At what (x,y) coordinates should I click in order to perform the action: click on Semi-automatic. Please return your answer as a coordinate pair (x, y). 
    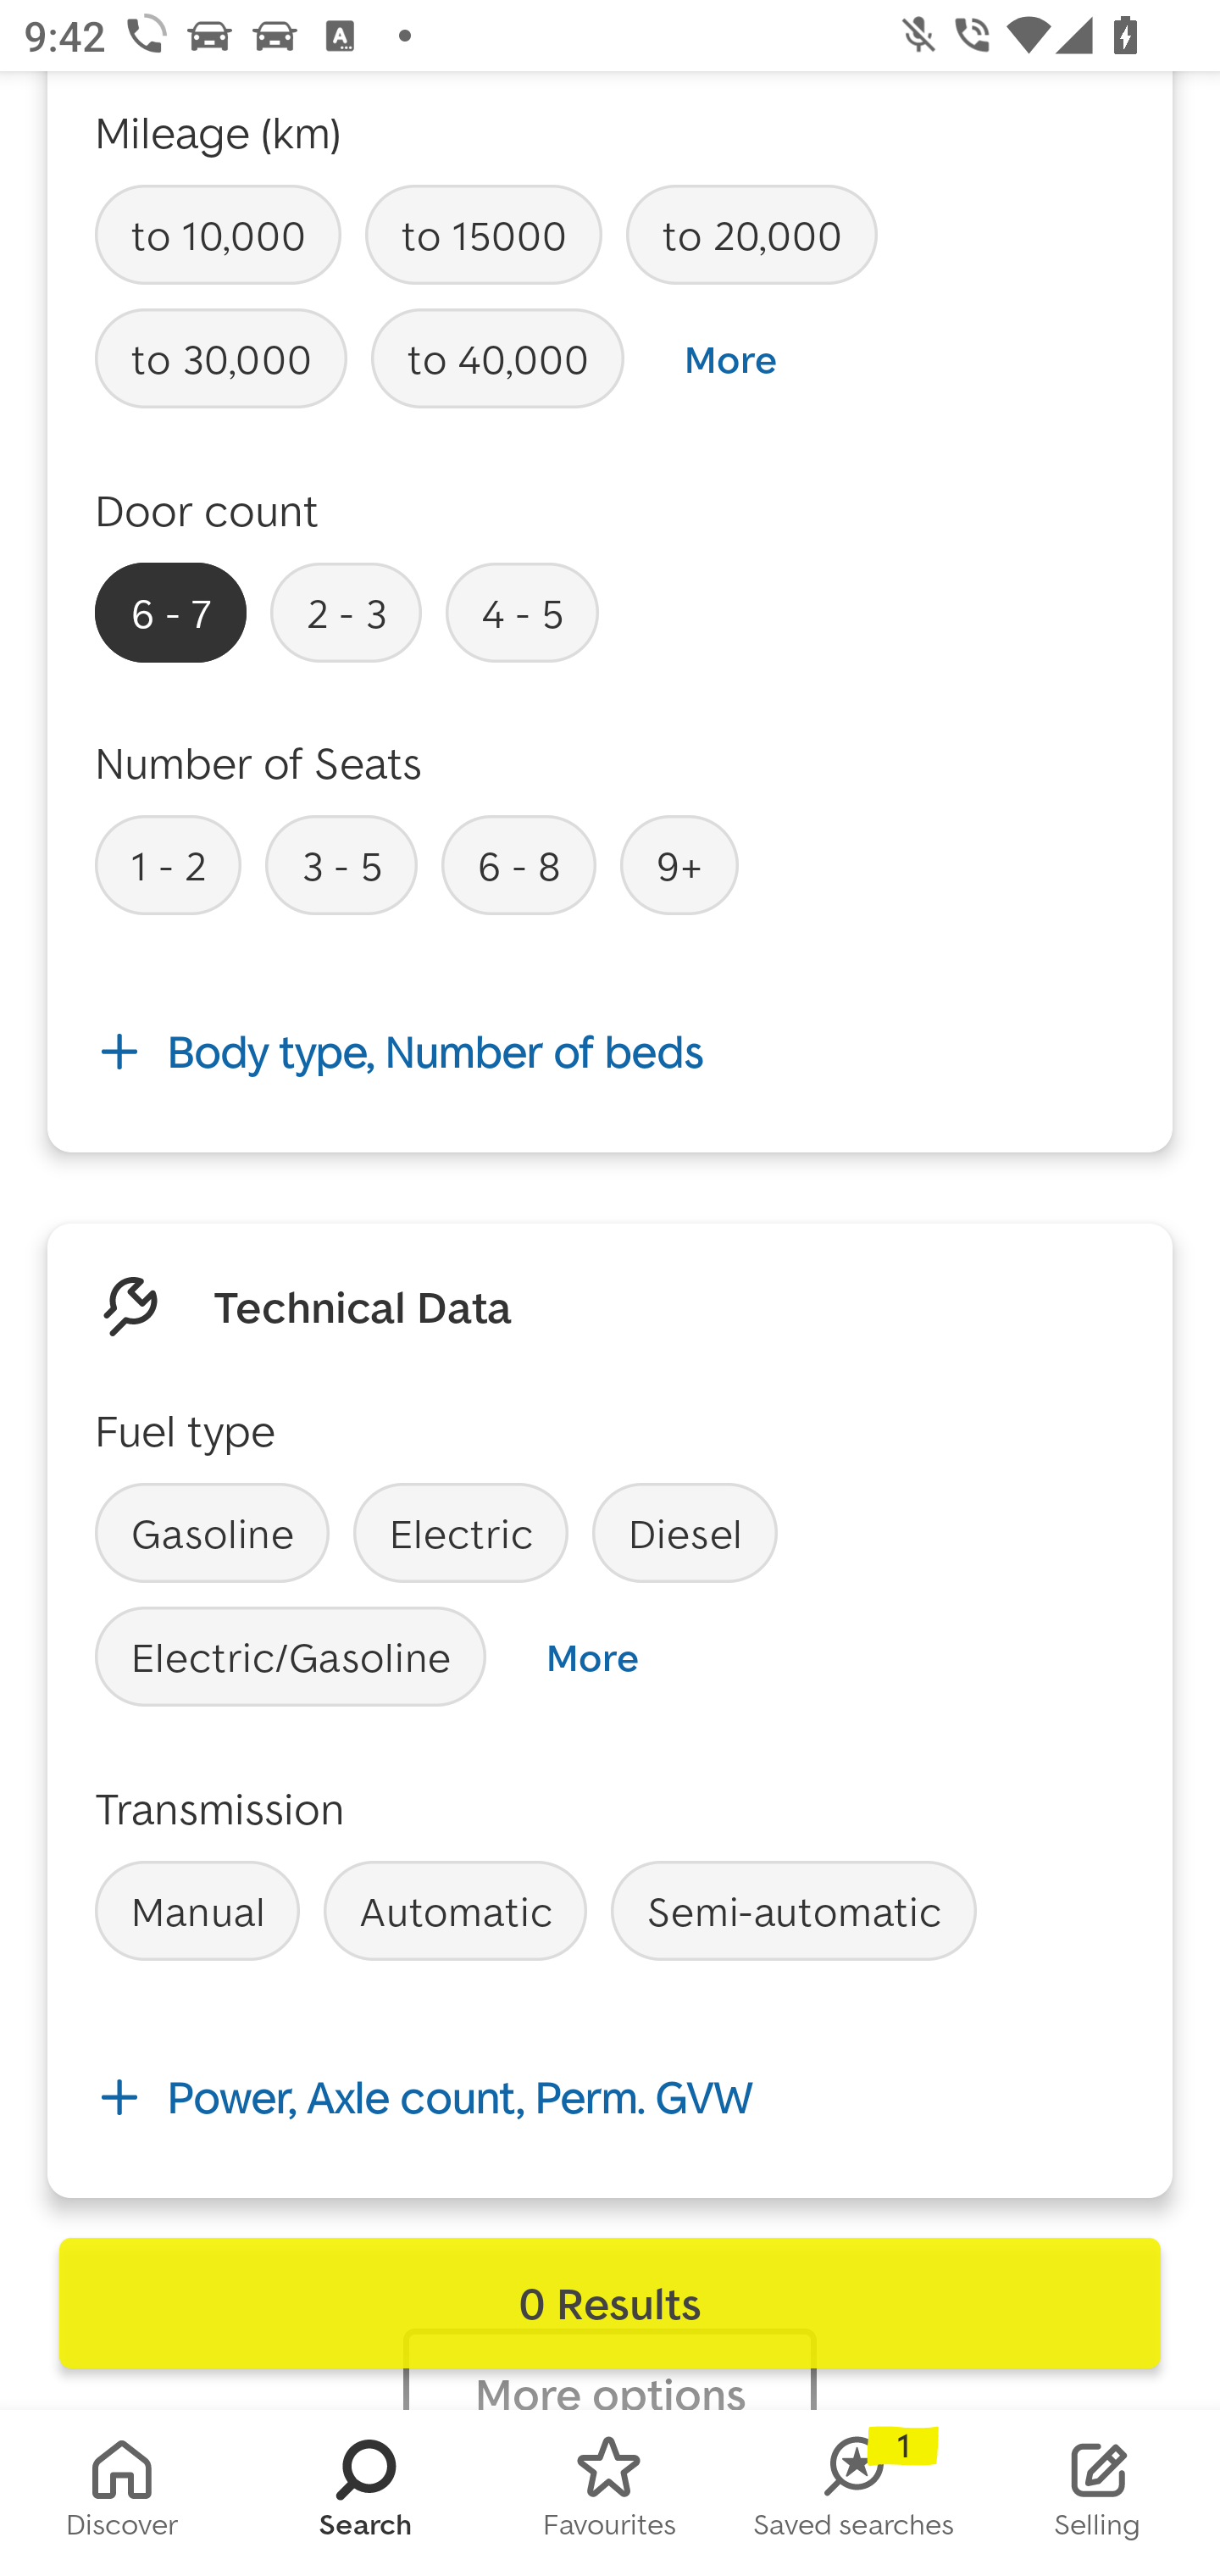
    Looking at the image, I should click on (794, 1910).